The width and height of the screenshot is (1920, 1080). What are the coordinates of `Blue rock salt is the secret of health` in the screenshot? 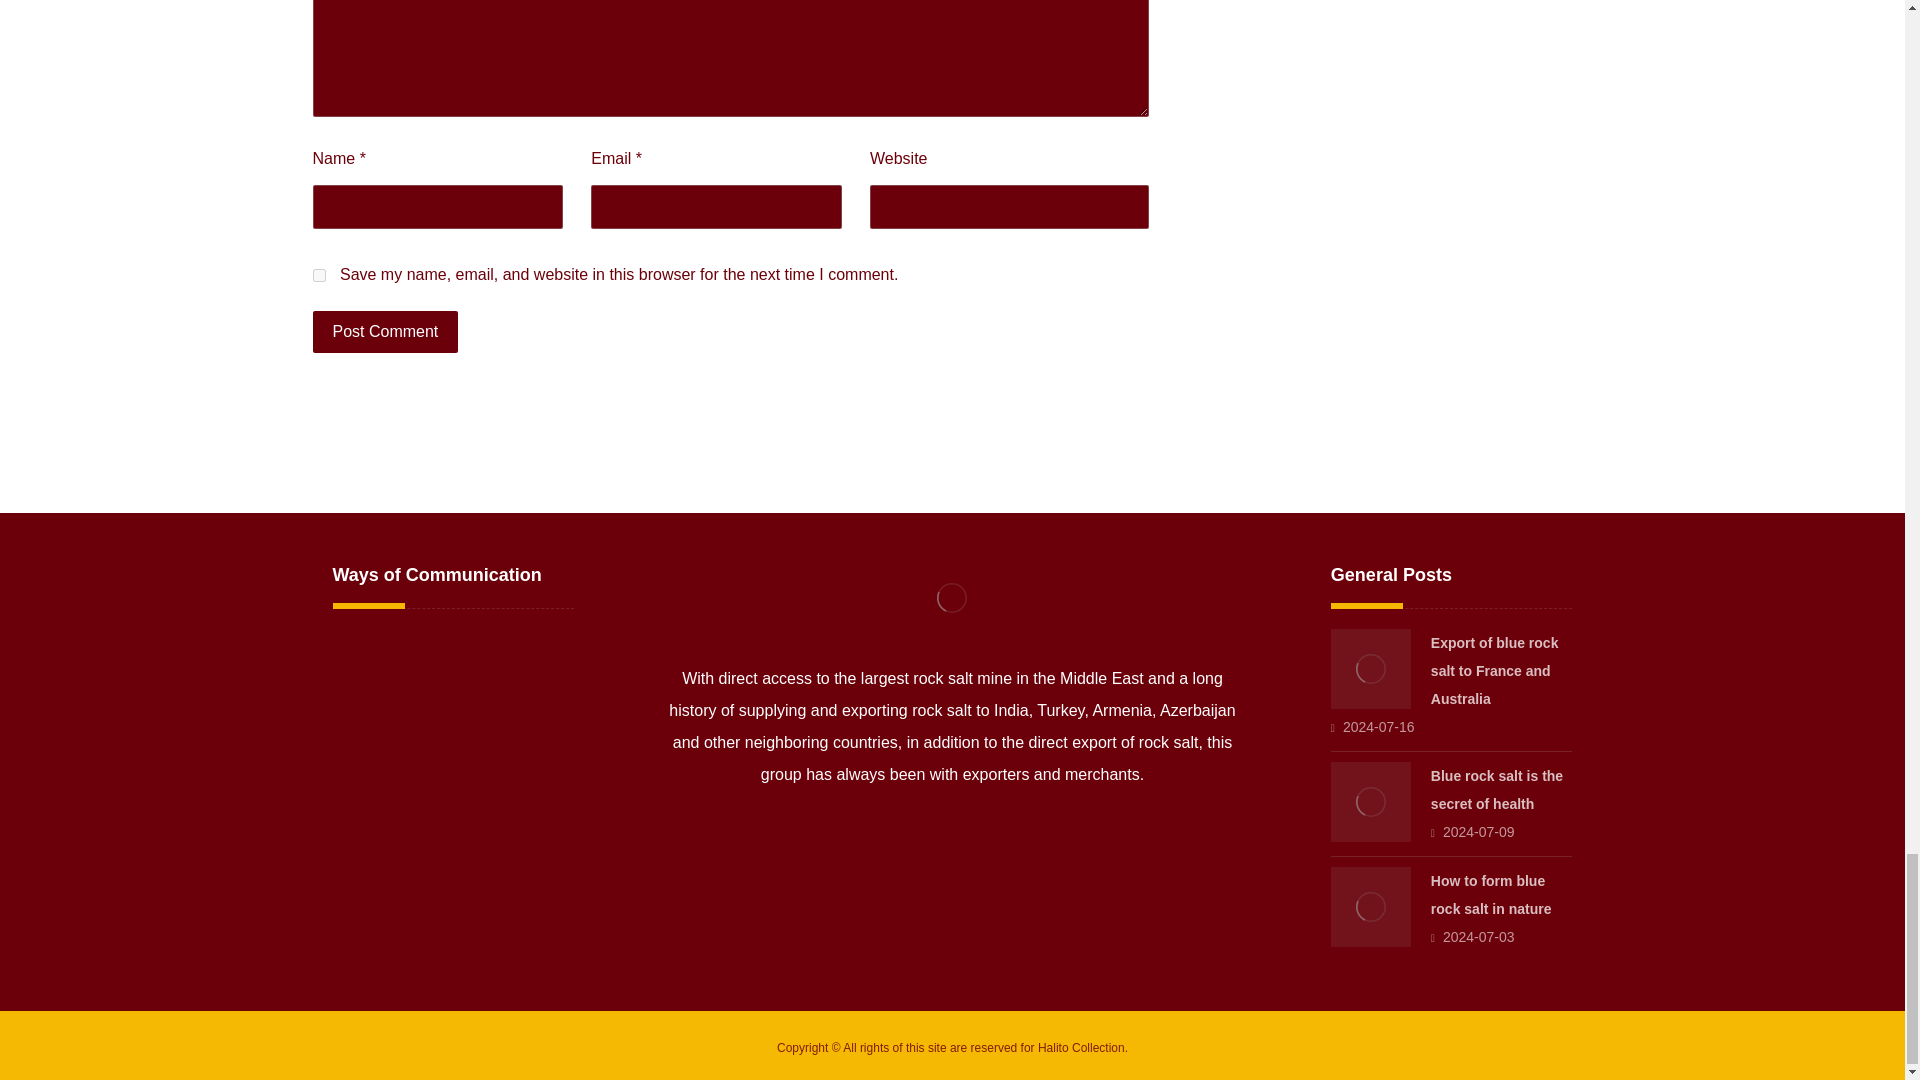 It's located at (1496, 790).